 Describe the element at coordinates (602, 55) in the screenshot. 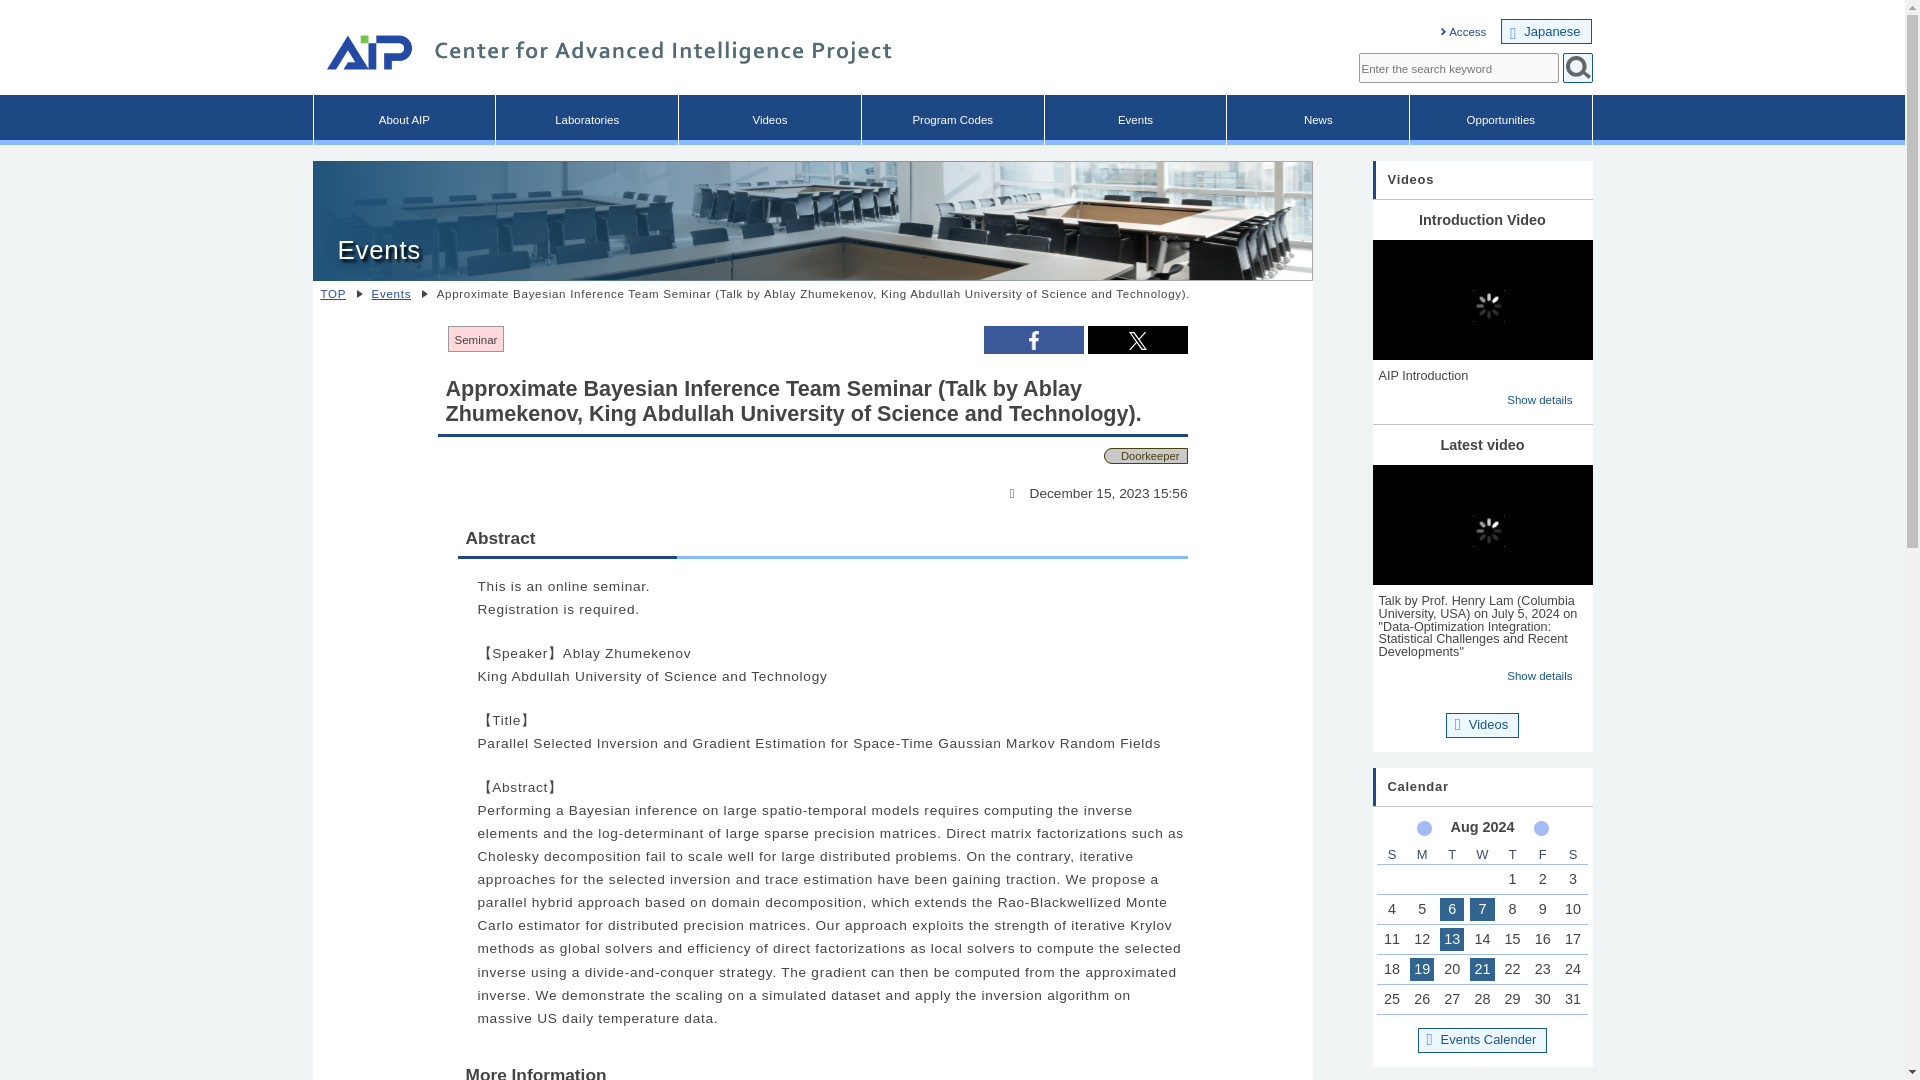

I see `Center for Advanced Intelligence Project` at that location.